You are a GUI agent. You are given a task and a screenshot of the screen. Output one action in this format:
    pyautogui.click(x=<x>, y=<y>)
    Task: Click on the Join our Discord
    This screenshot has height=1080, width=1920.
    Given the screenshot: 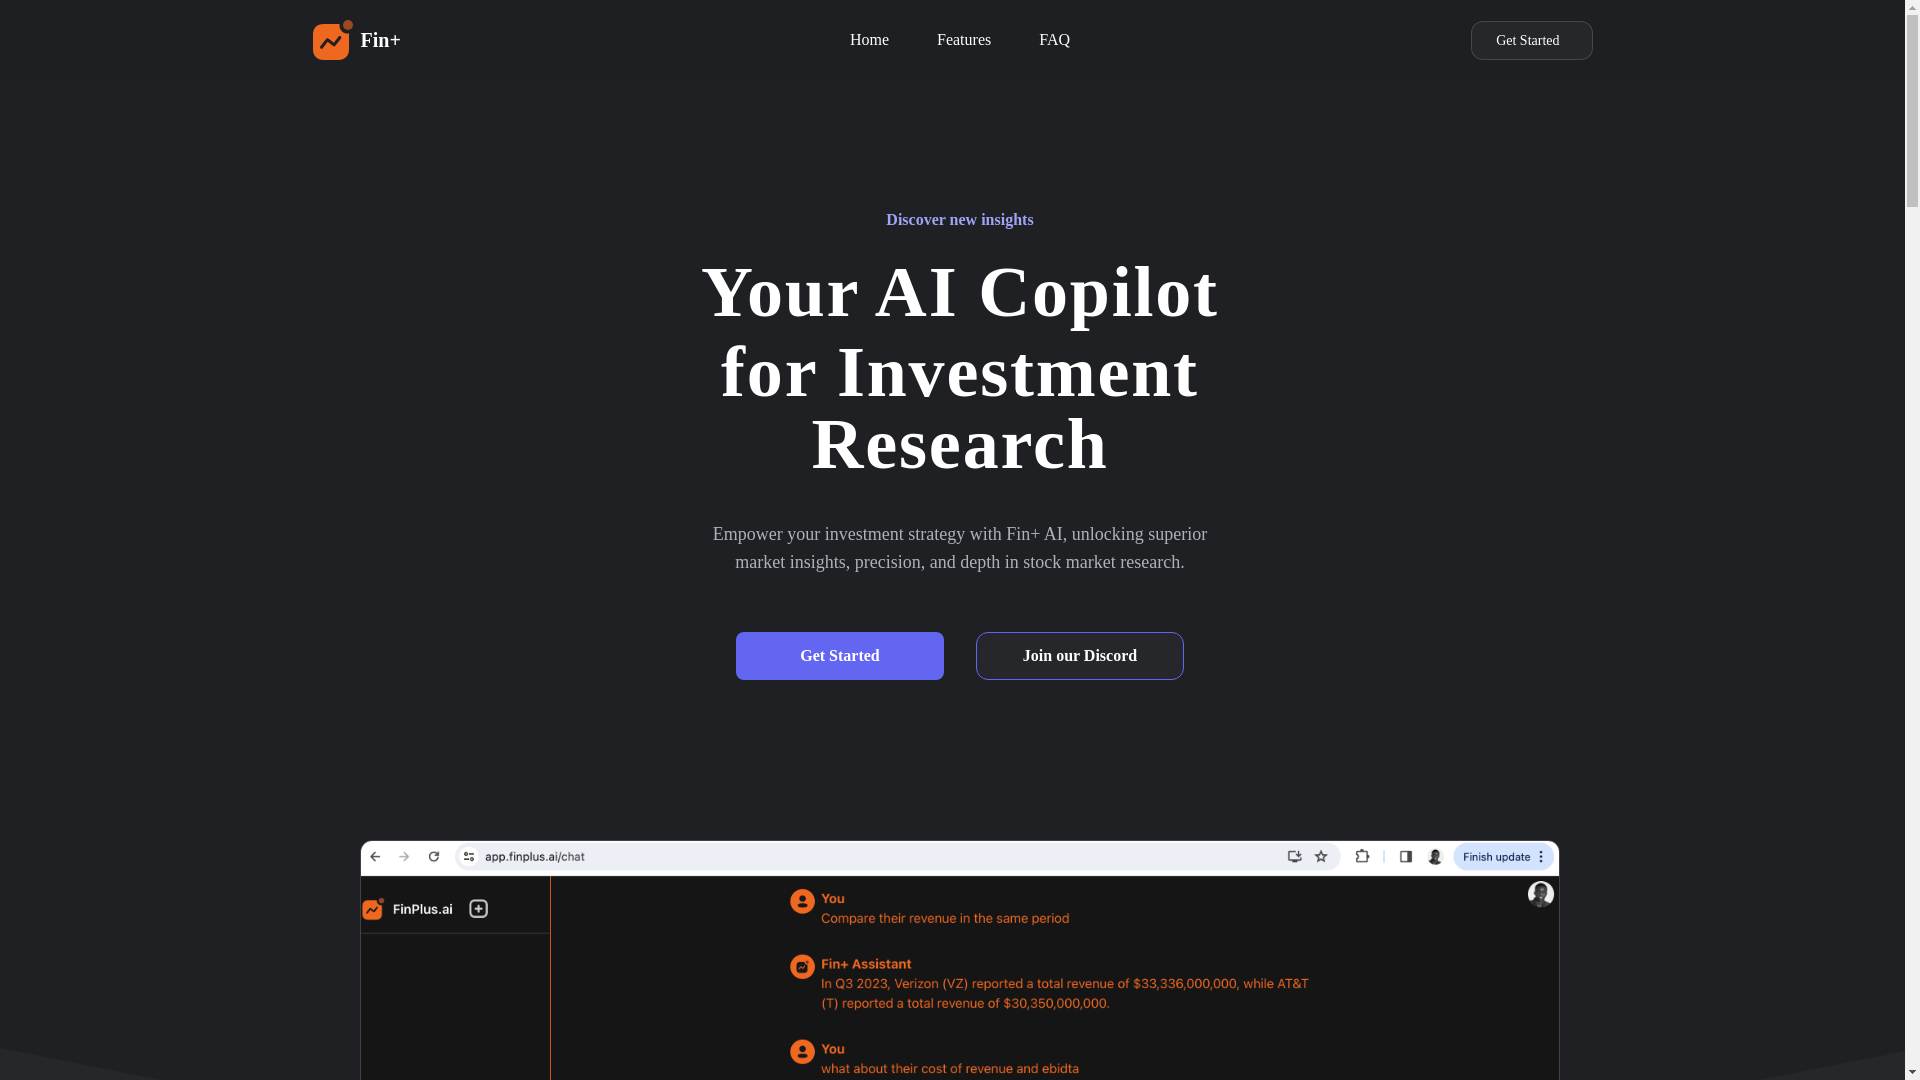 What is the action you would take?
    pyautogui.click(x=1080, y=656)
    